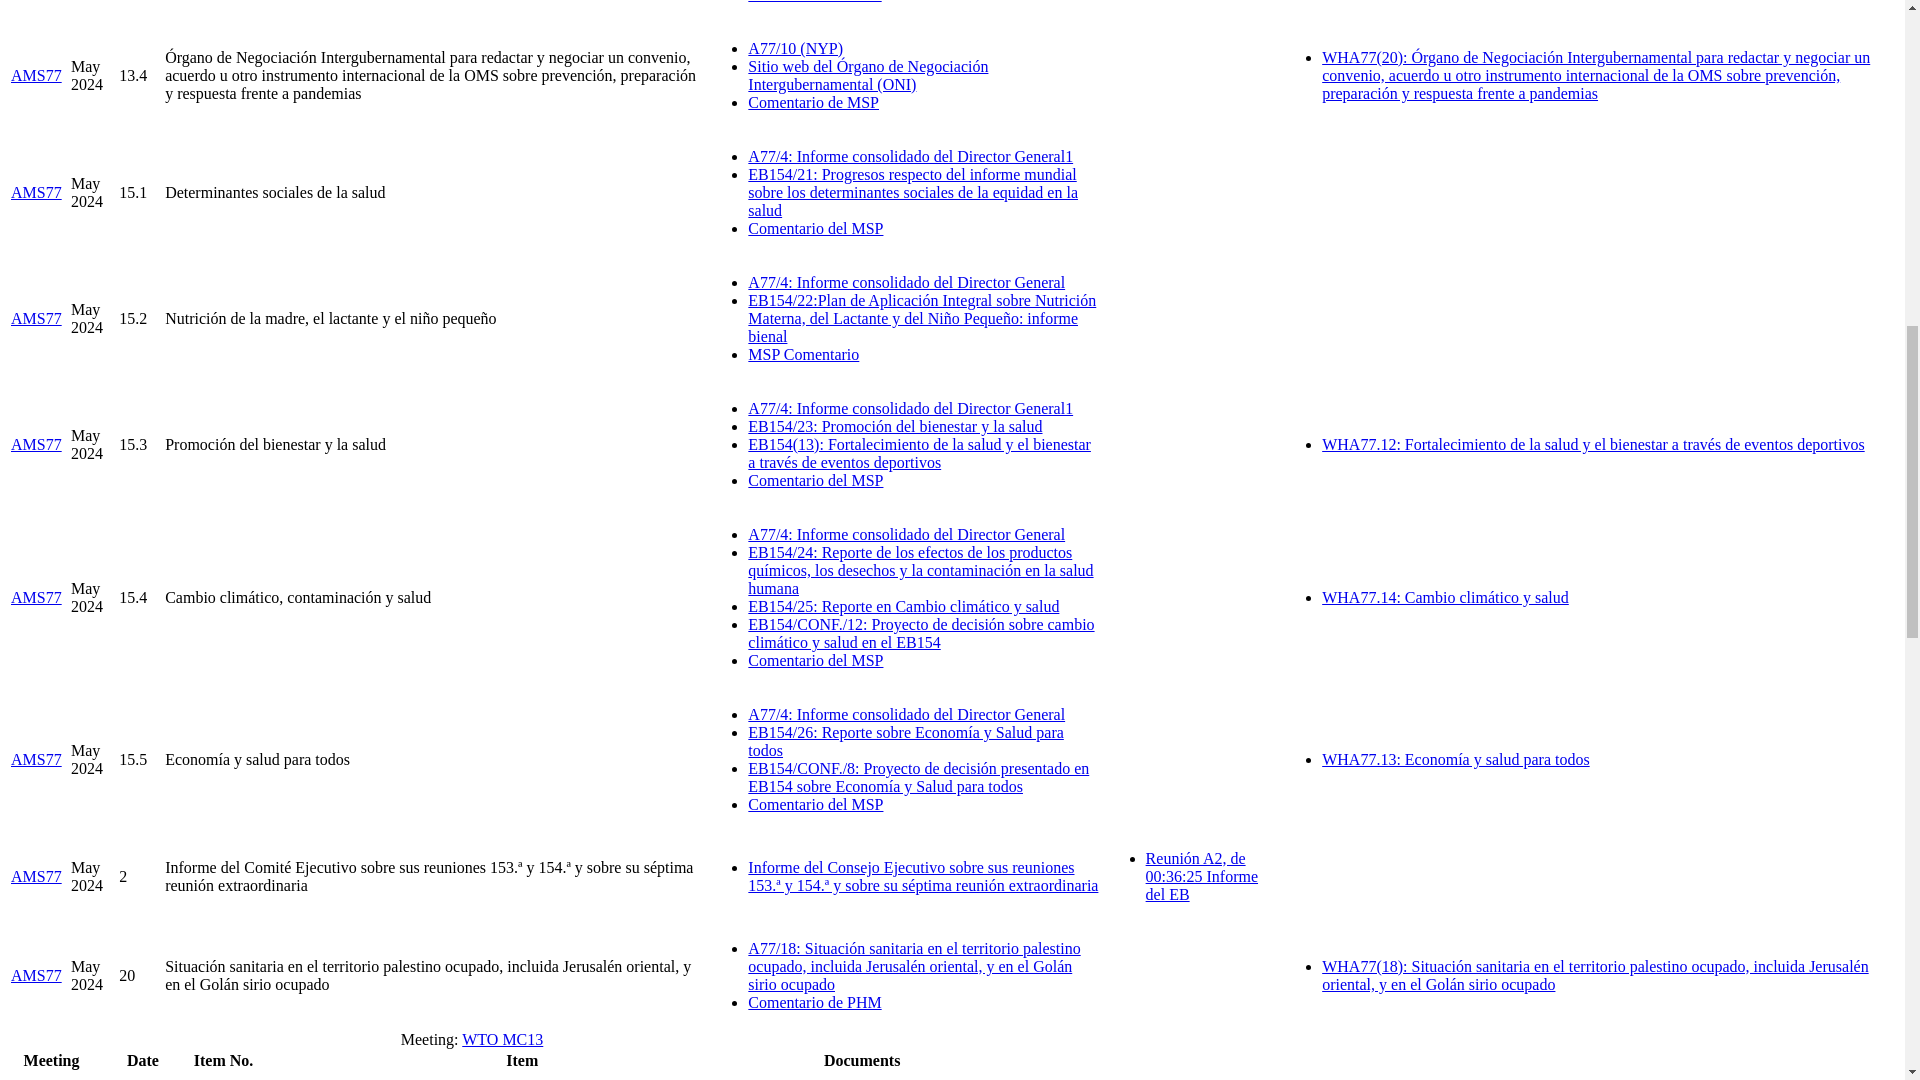  What do you see at coordinates (36, 75) in the screenshot?
I see `AMS77` at bounding box center [36, 75].